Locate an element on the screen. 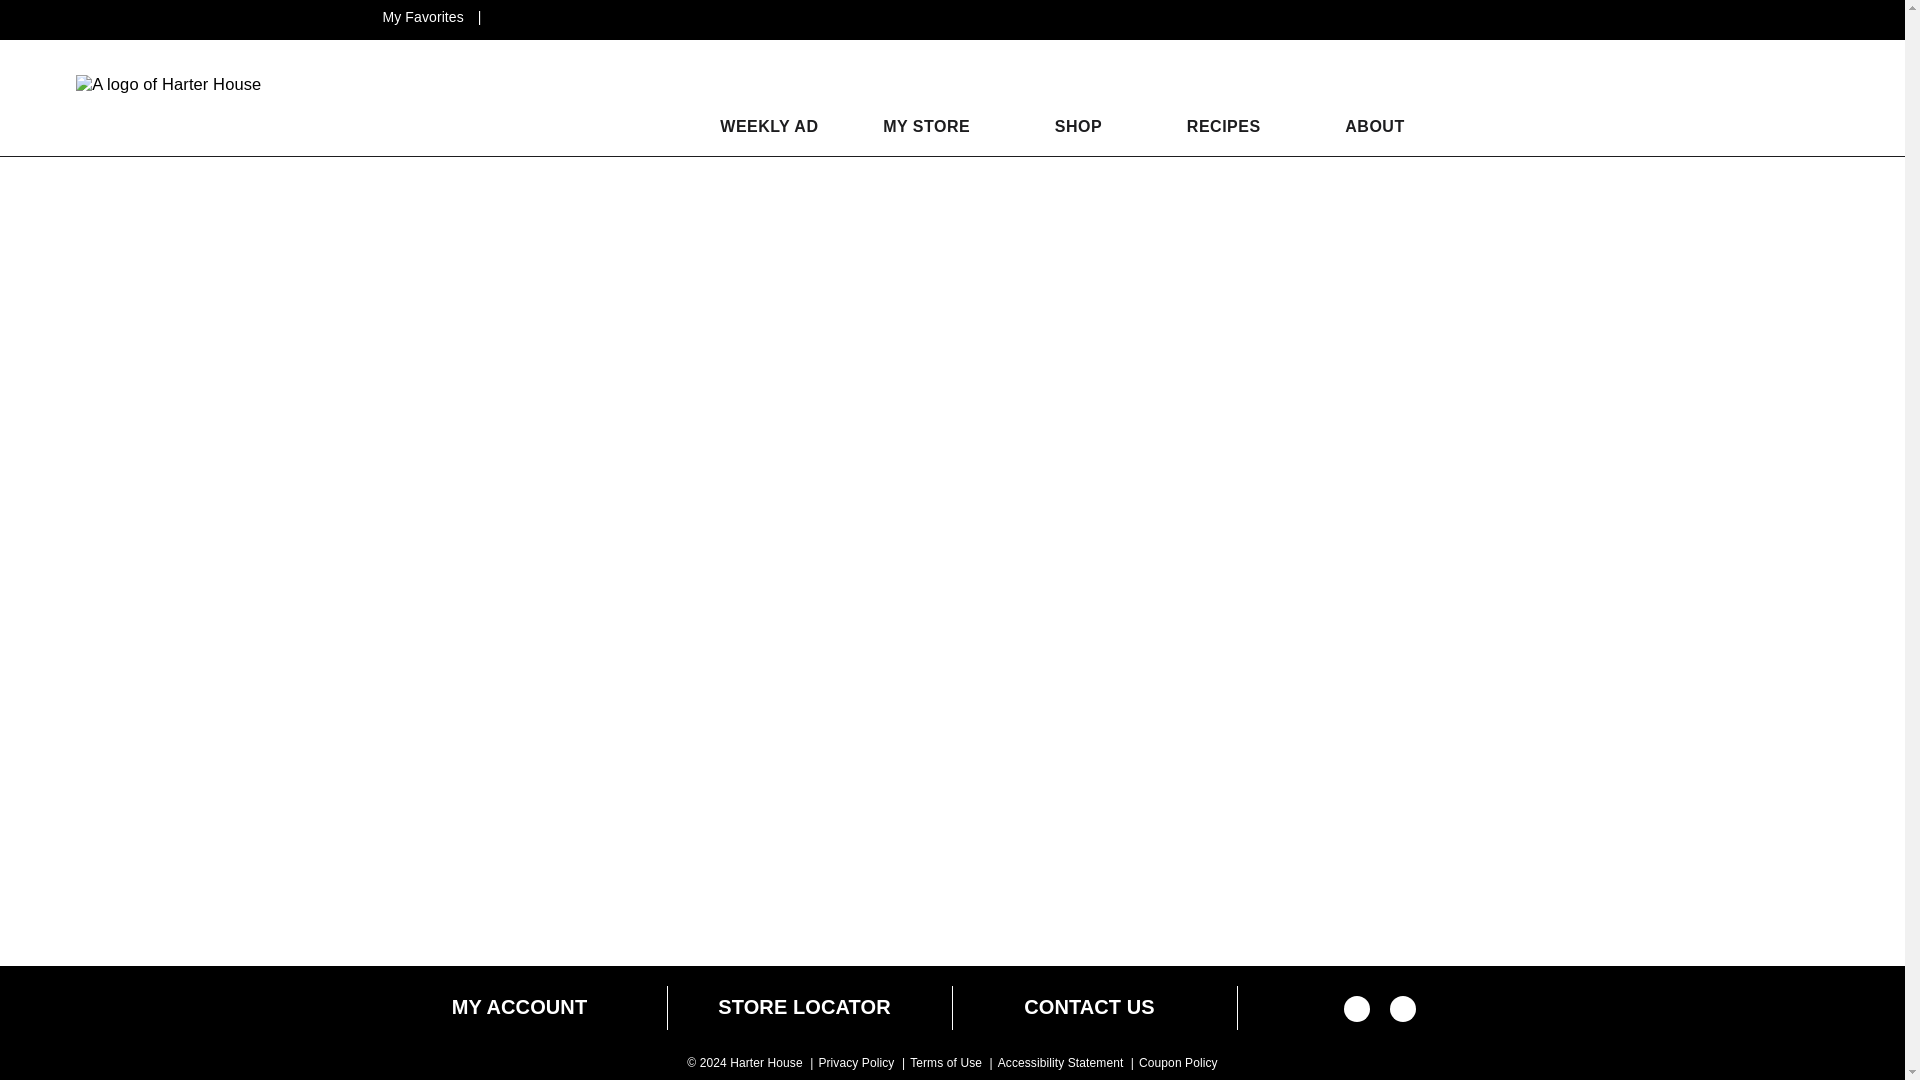  Coupon Policy is located at coordinates (1178, 1063).